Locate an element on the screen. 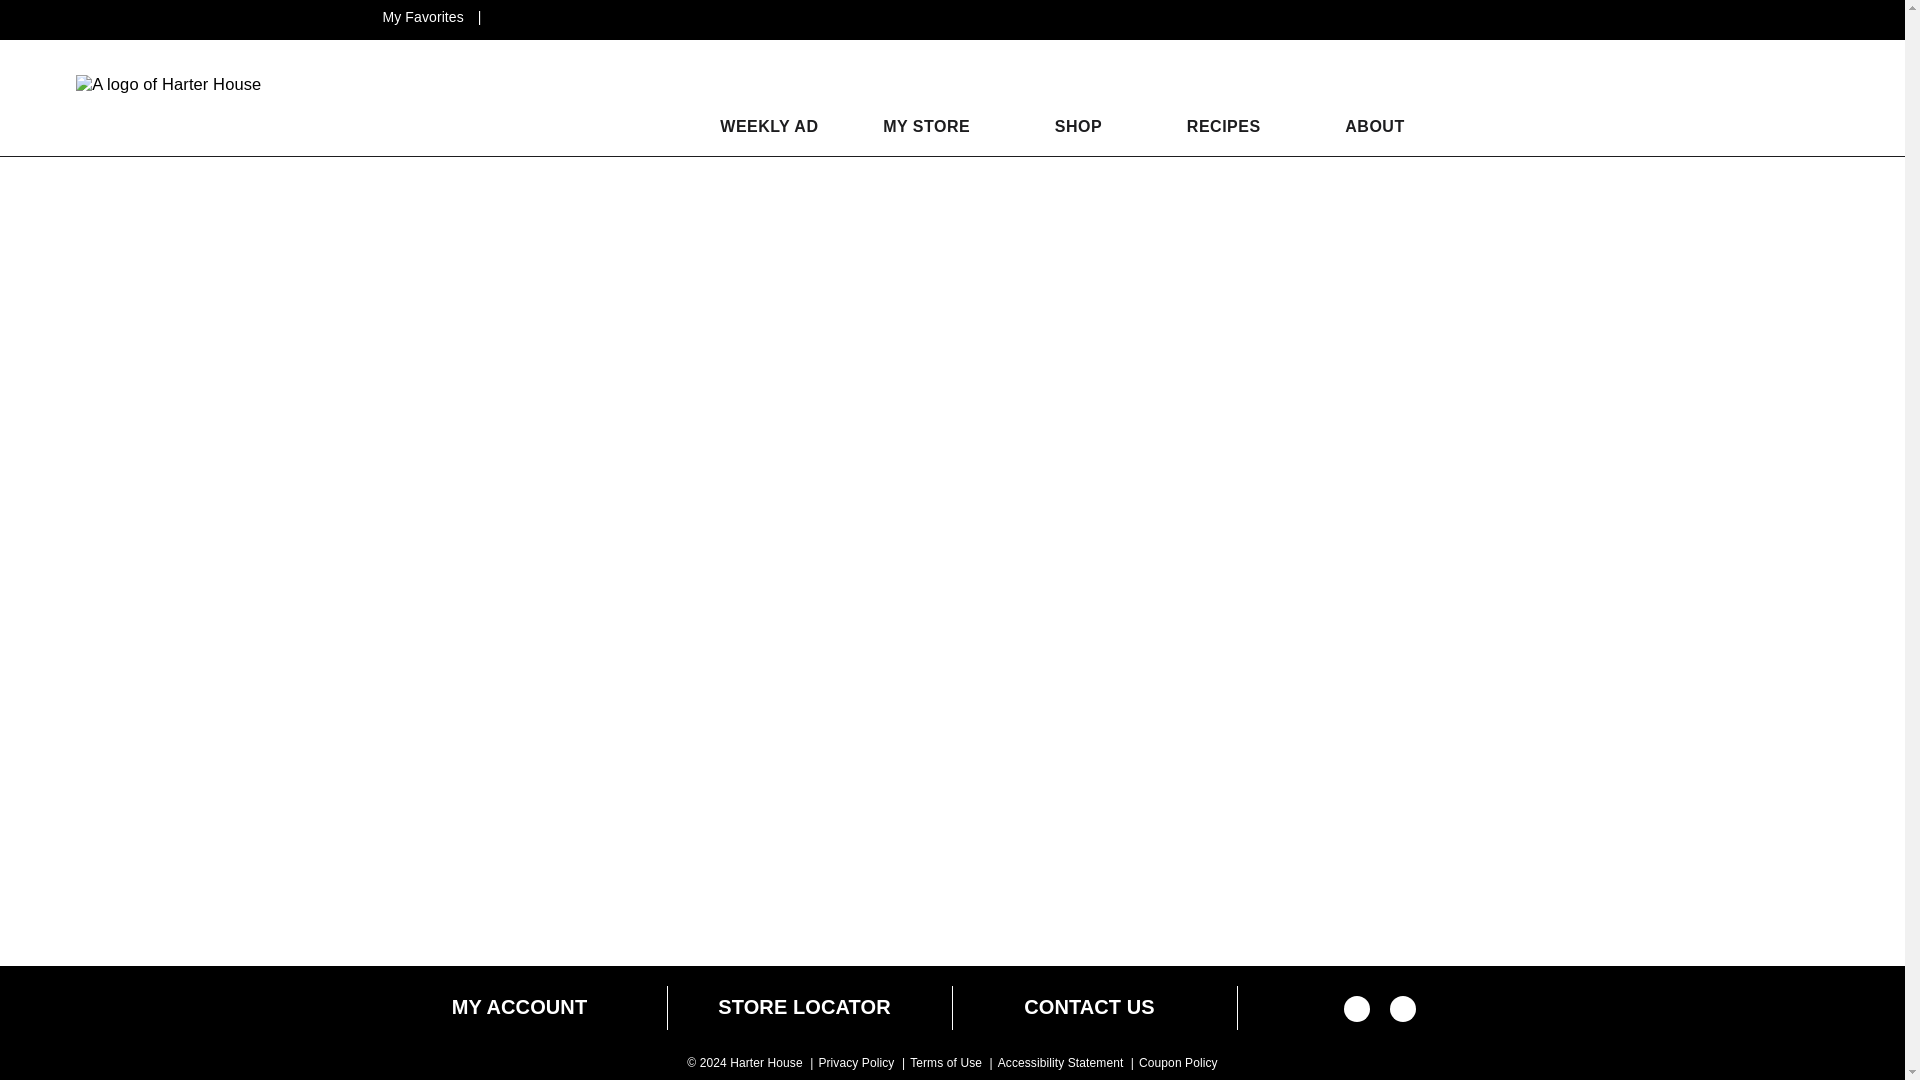  Coupon Policy is located at coordinates (1178, 1063).